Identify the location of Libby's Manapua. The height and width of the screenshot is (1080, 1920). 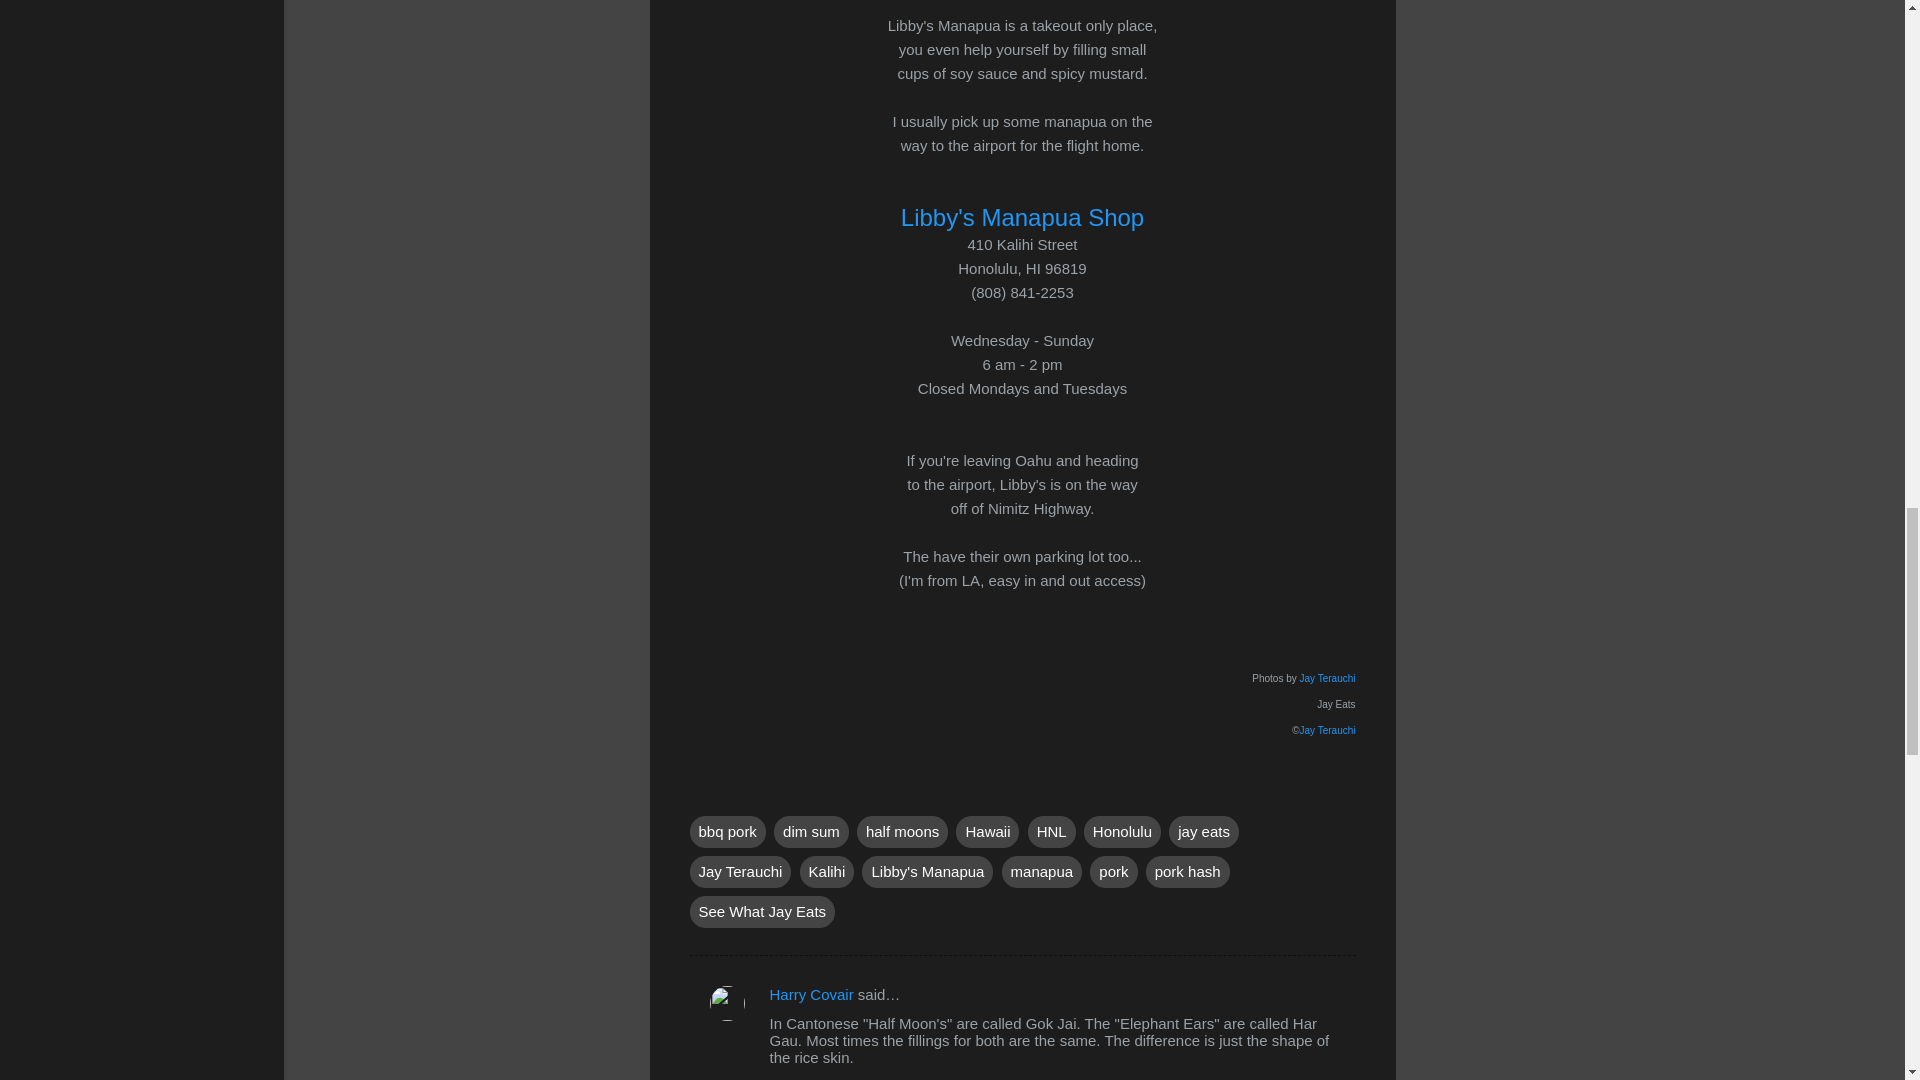
(927, 872).